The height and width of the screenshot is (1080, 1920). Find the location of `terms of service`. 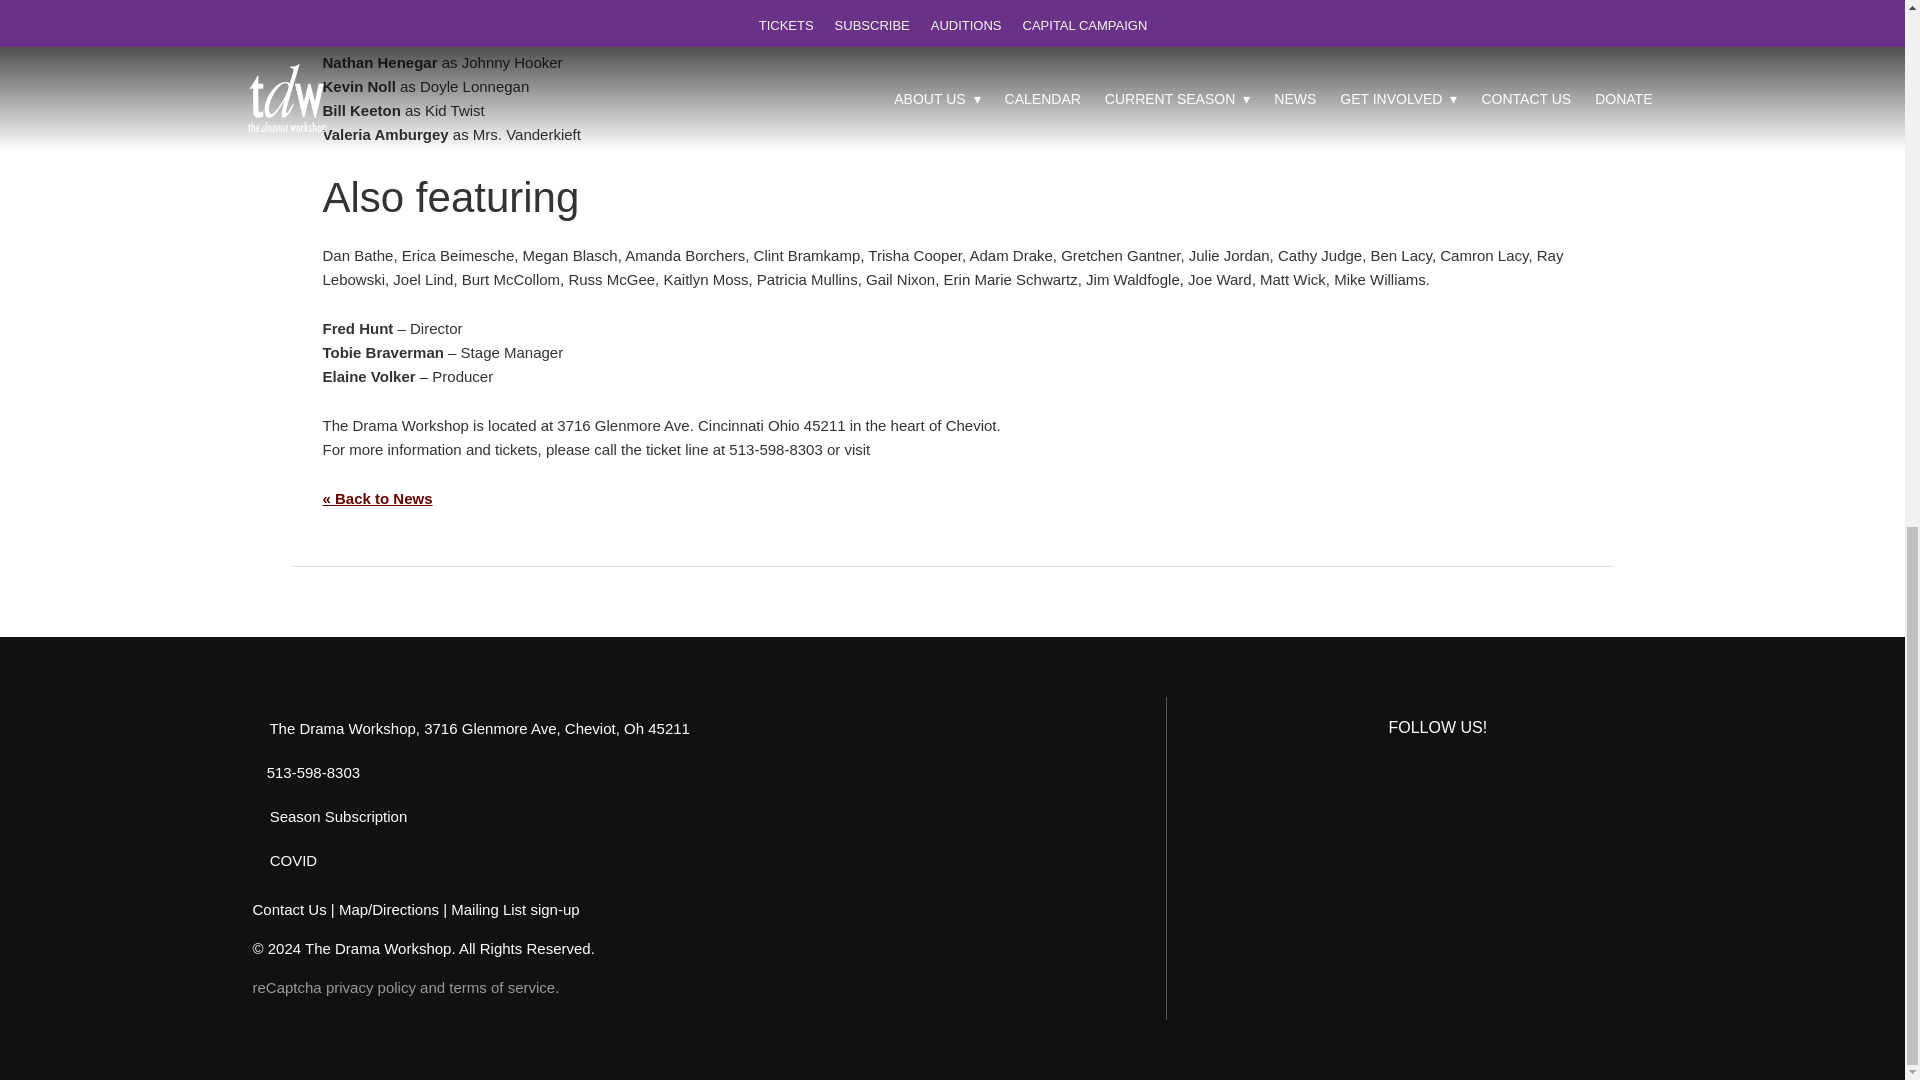

terms of service is located at coordinates (502, 986).